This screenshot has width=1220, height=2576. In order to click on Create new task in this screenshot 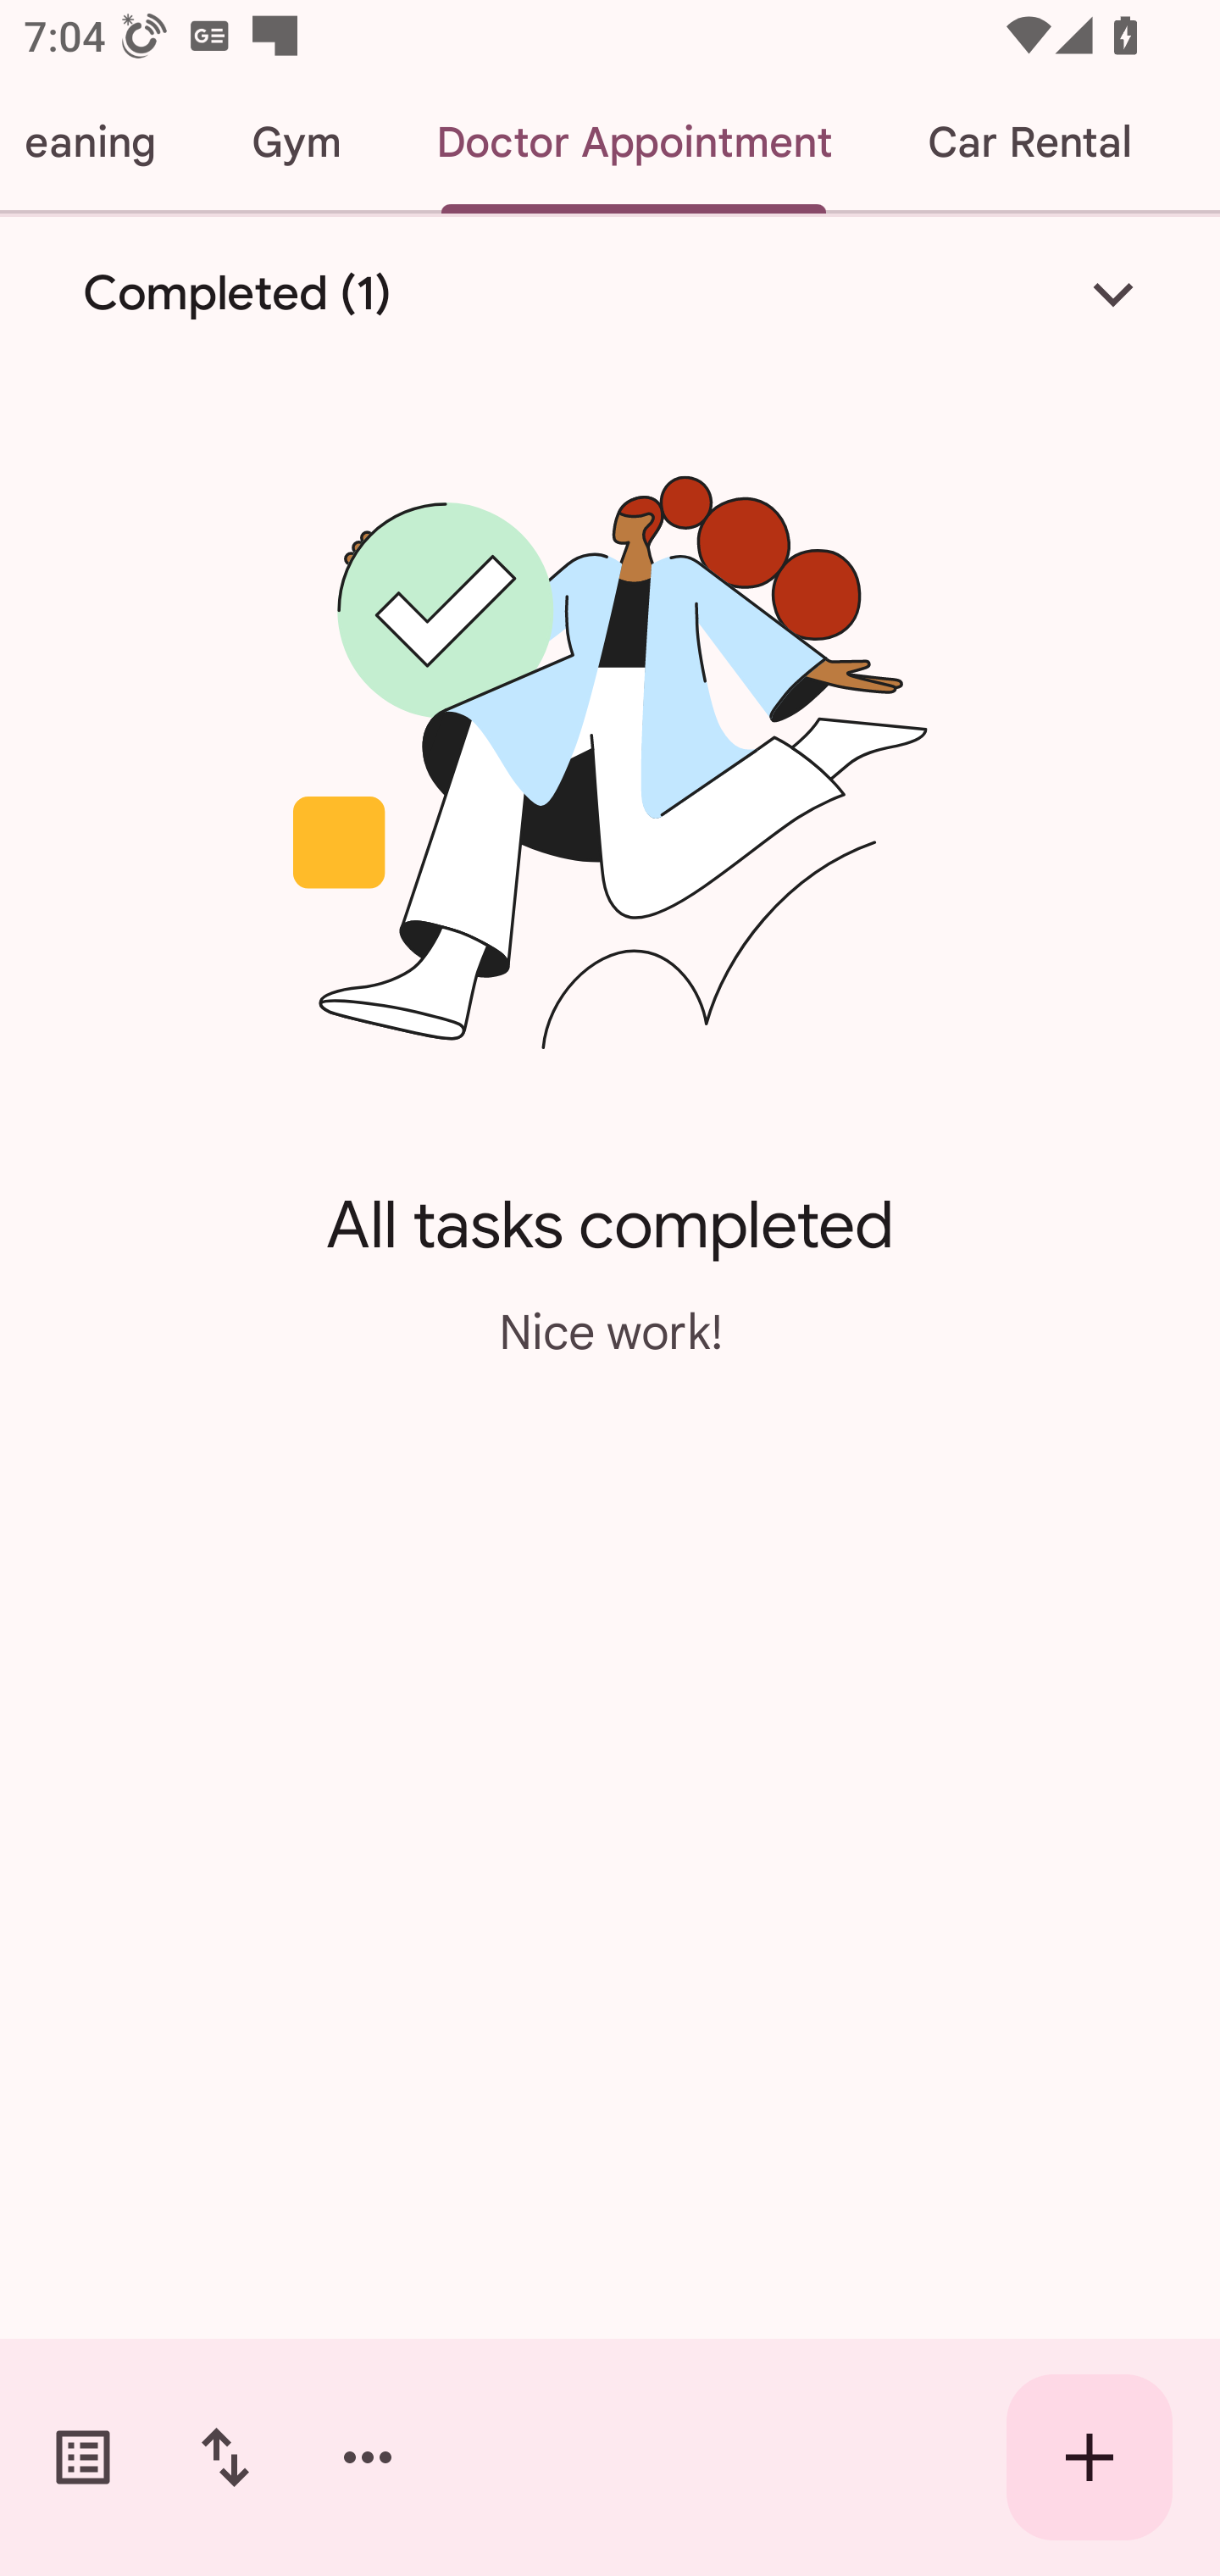, I will do `click(1090, 2457)`.